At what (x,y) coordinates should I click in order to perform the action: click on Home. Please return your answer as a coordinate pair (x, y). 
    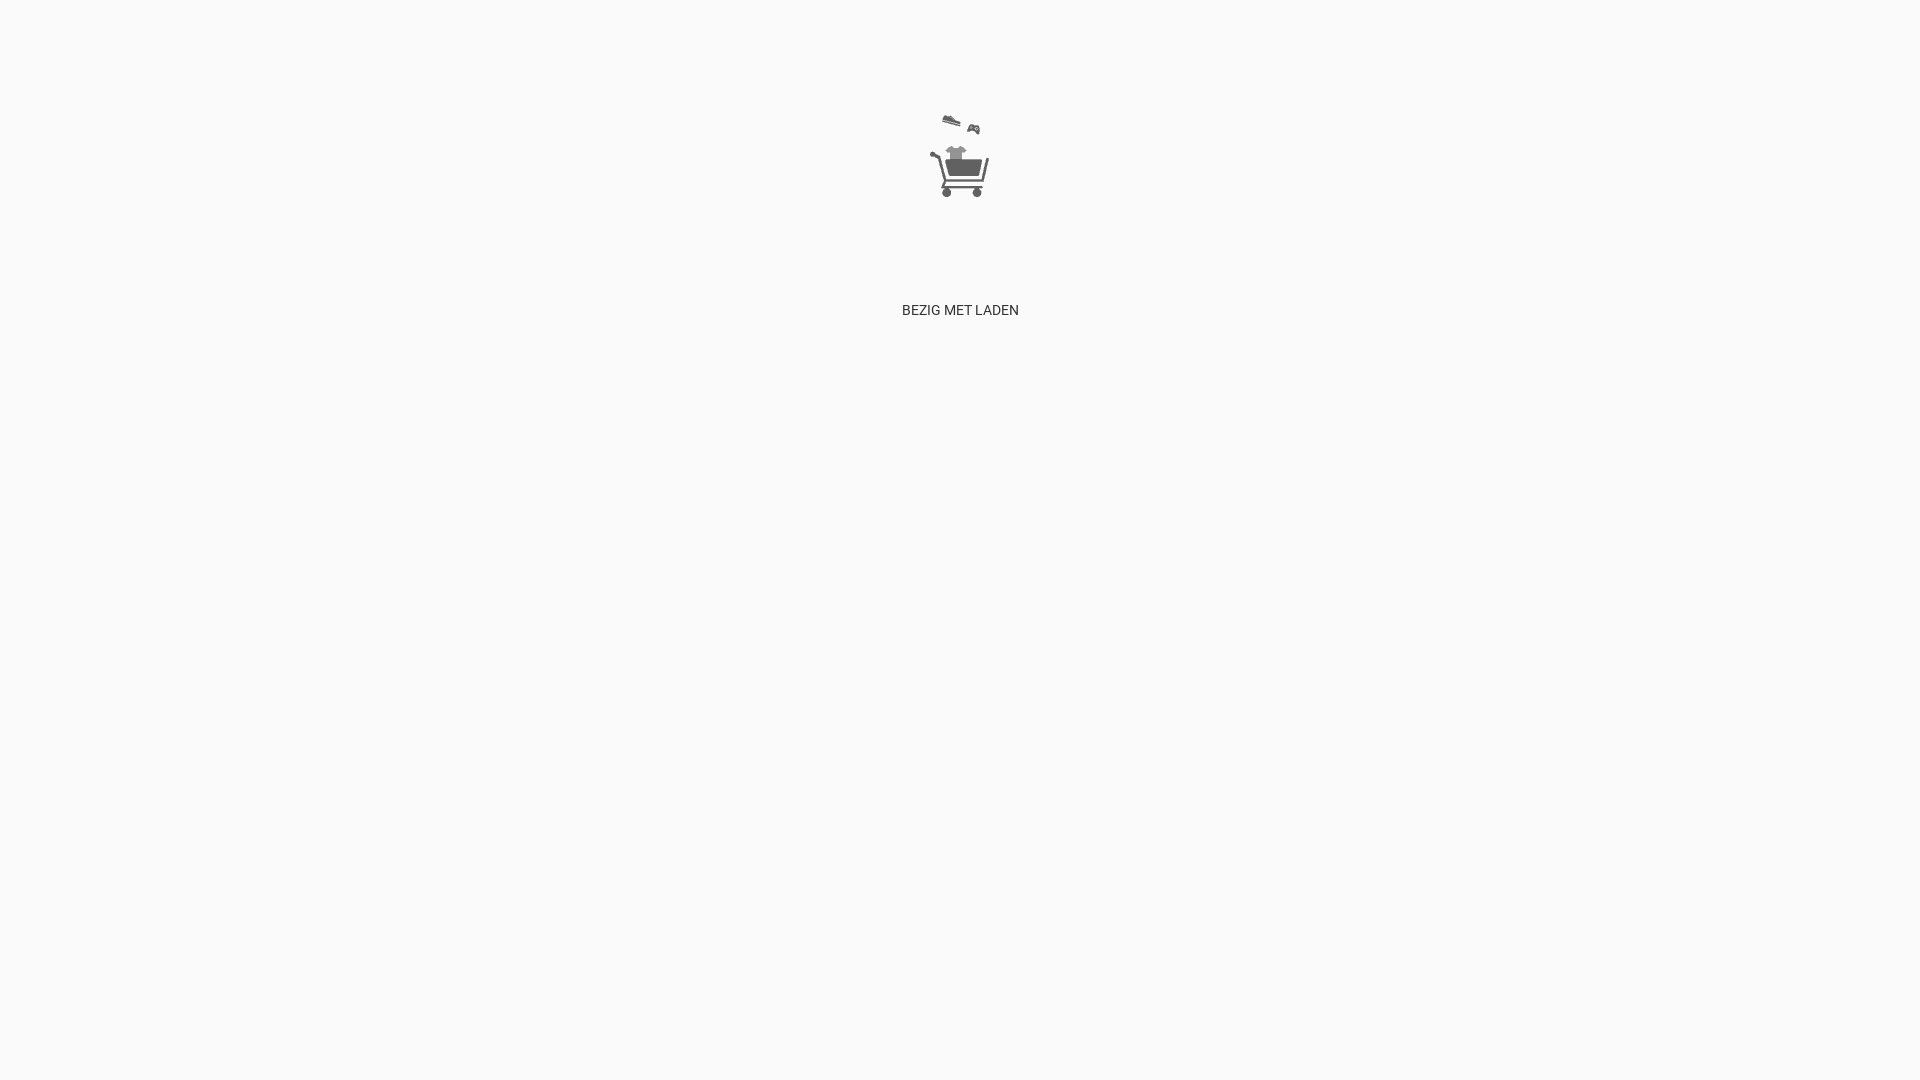
    Looking at the image, I should click on (18, 504).